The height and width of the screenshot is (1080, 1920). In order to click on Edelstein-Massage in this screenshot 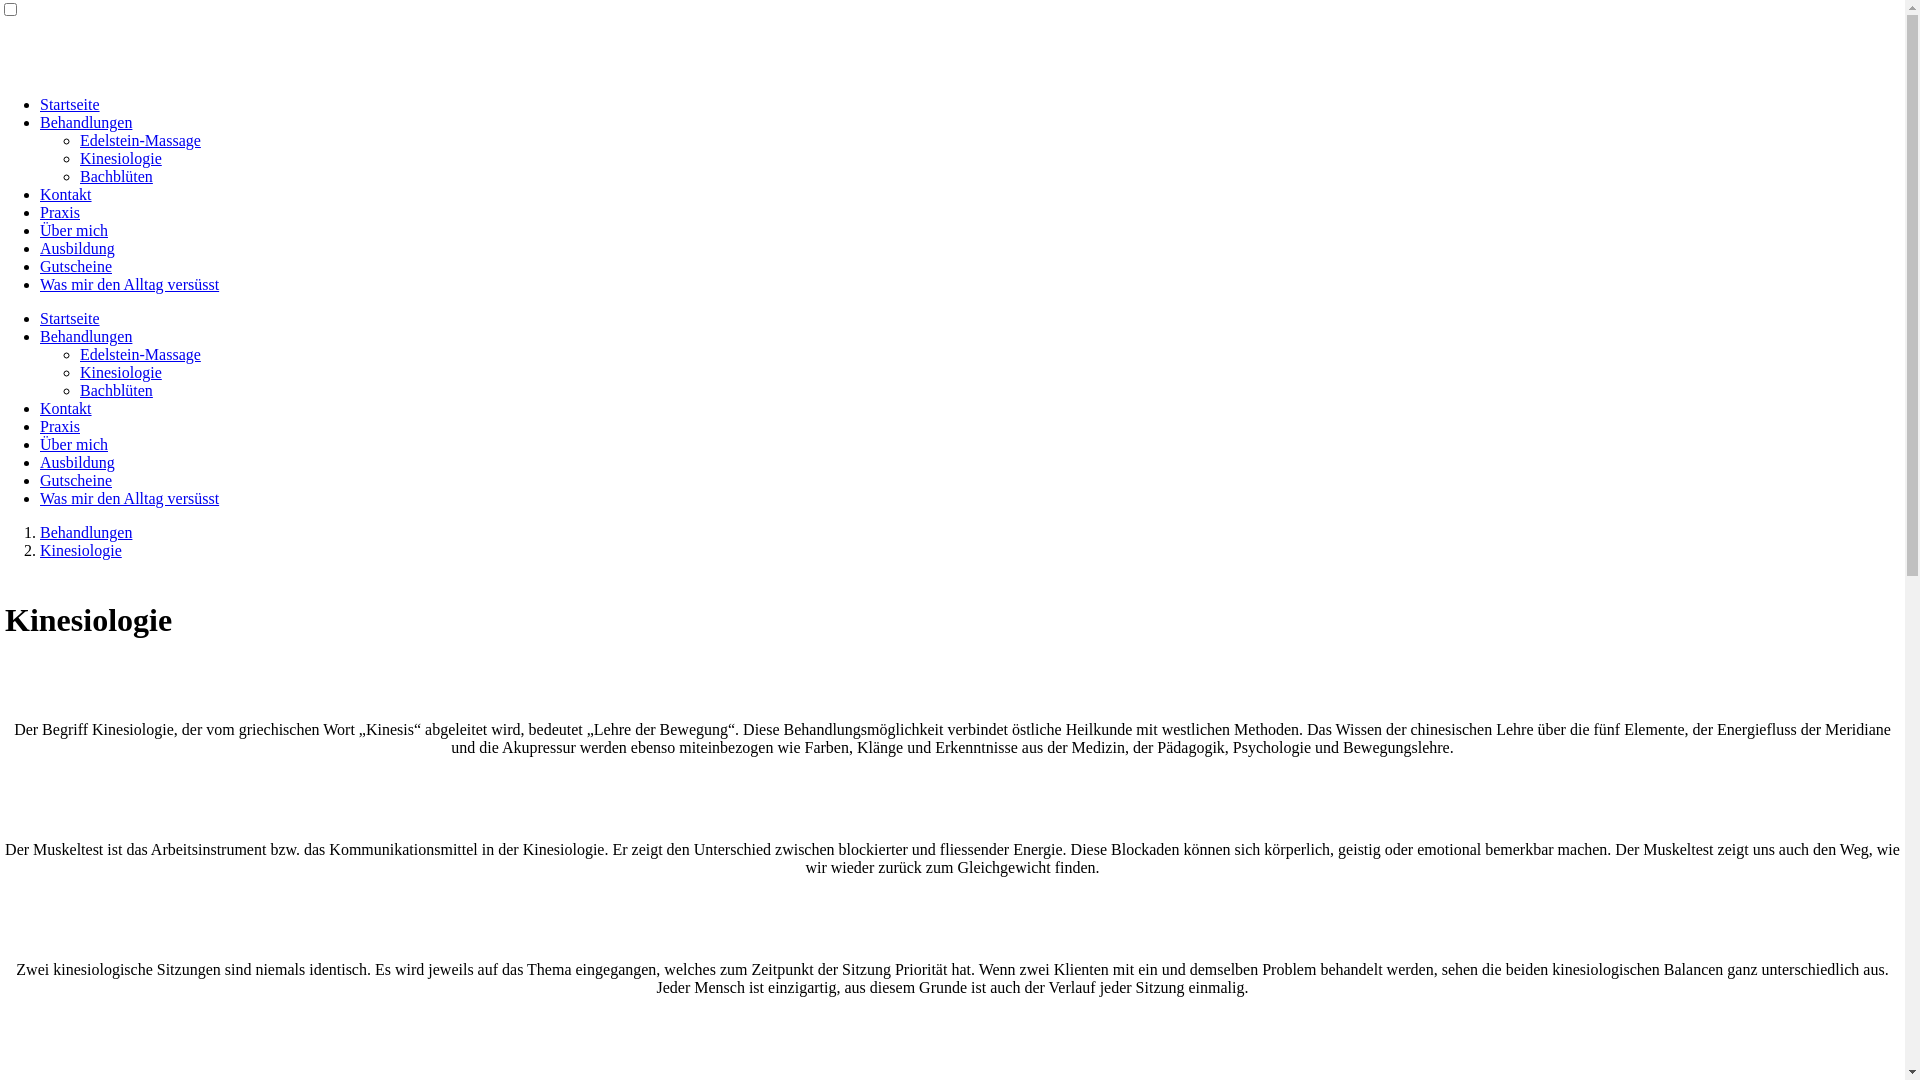, I will do `click(140, 140)`.